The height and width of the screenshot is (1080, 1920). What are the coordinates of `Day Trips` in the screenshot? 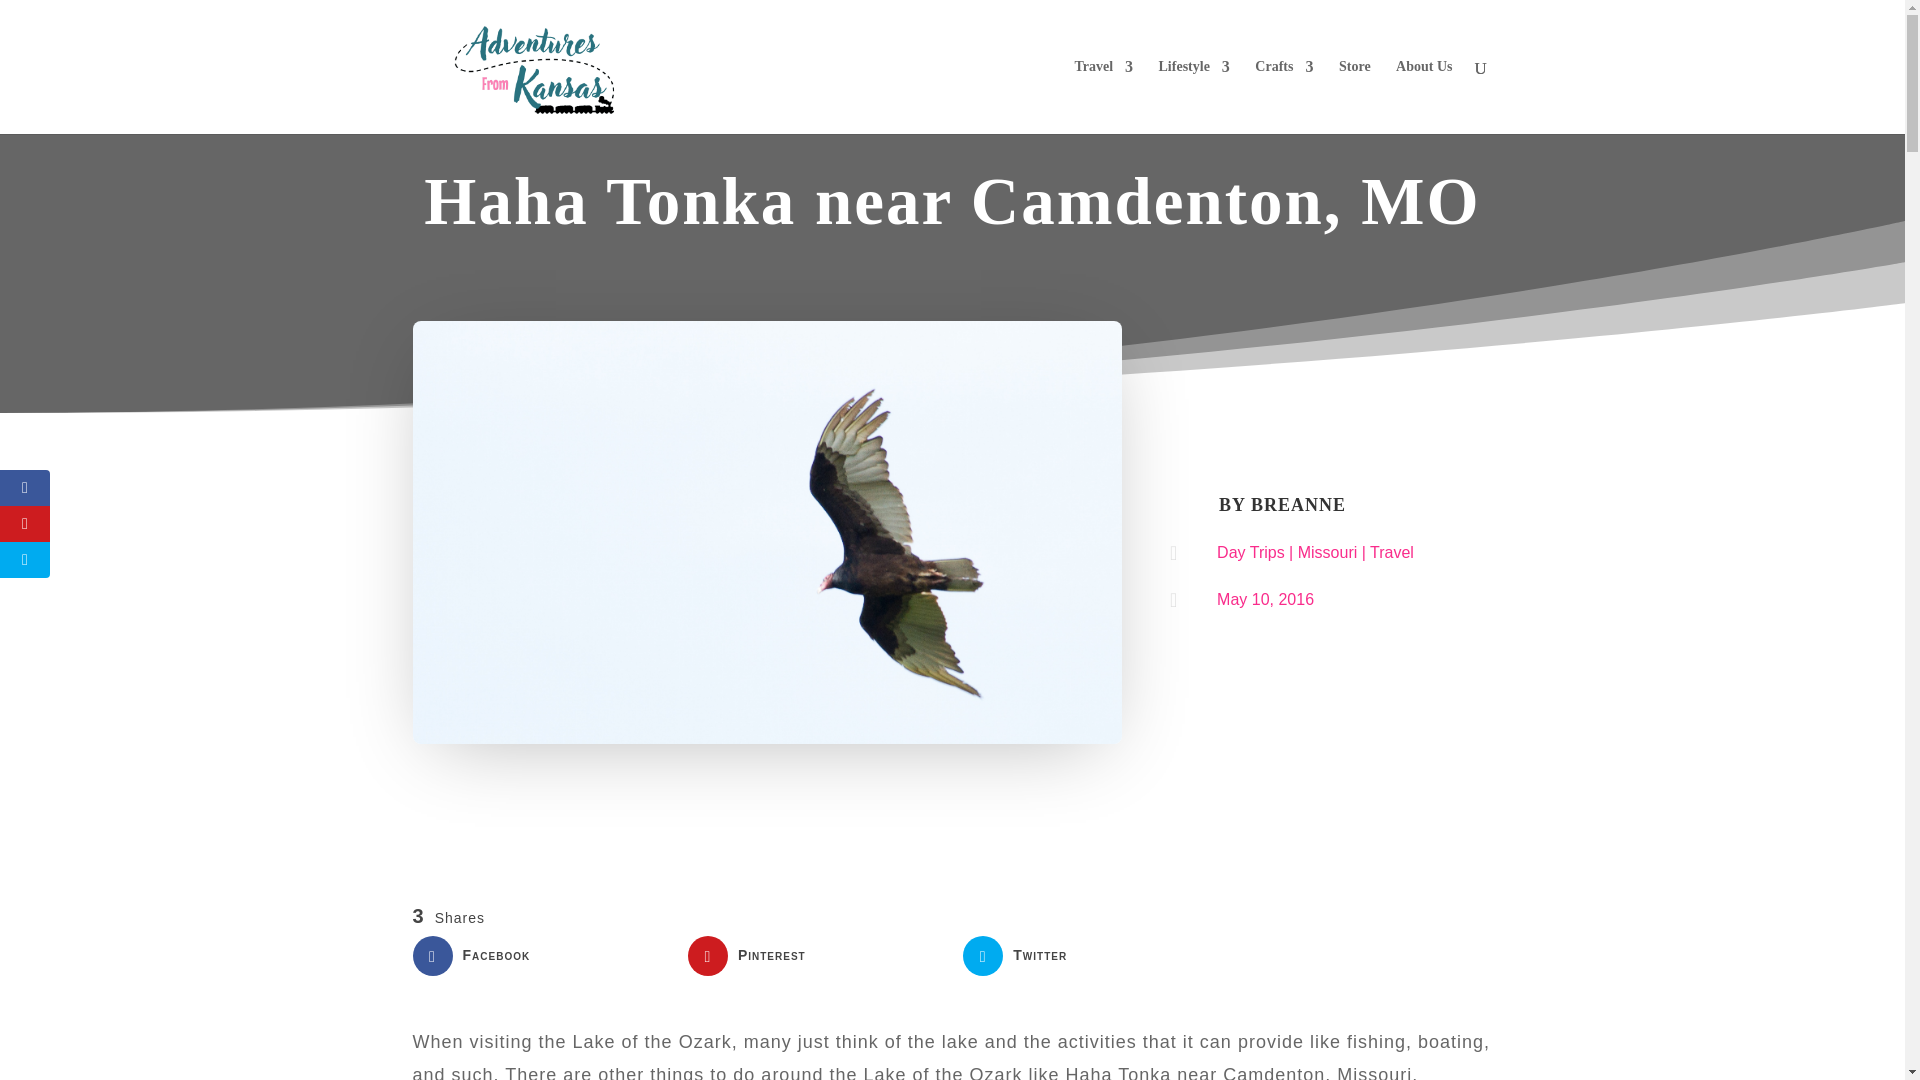 It's located at (1250, 552).